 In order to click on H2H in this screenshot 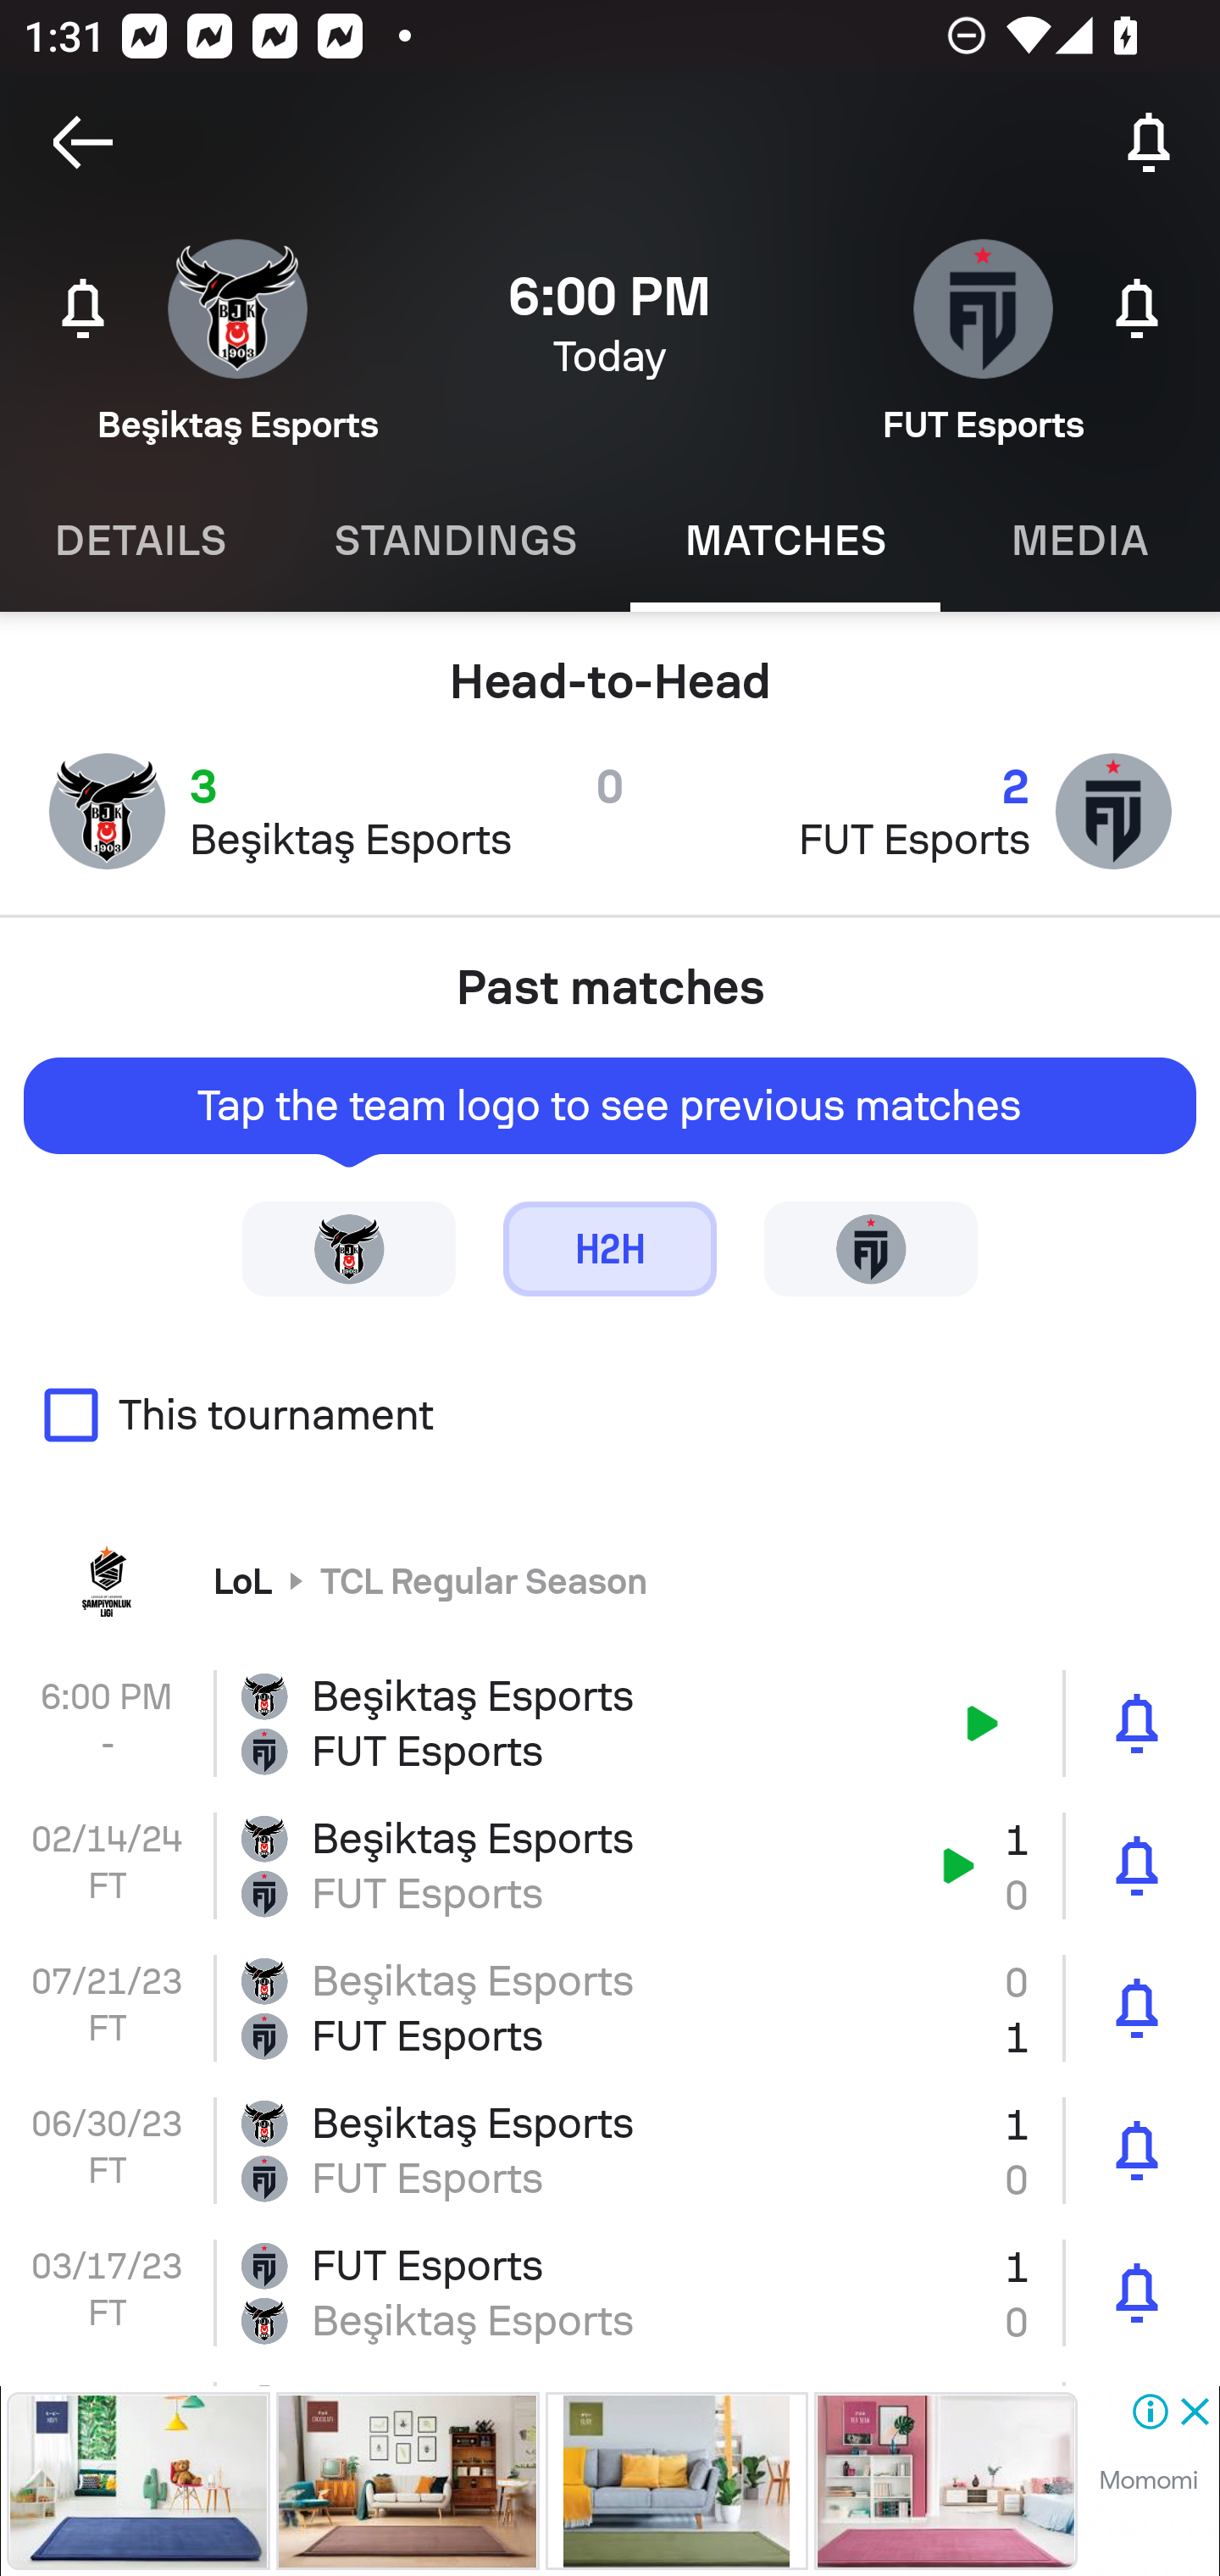, I will do `click(610, 1247)`.